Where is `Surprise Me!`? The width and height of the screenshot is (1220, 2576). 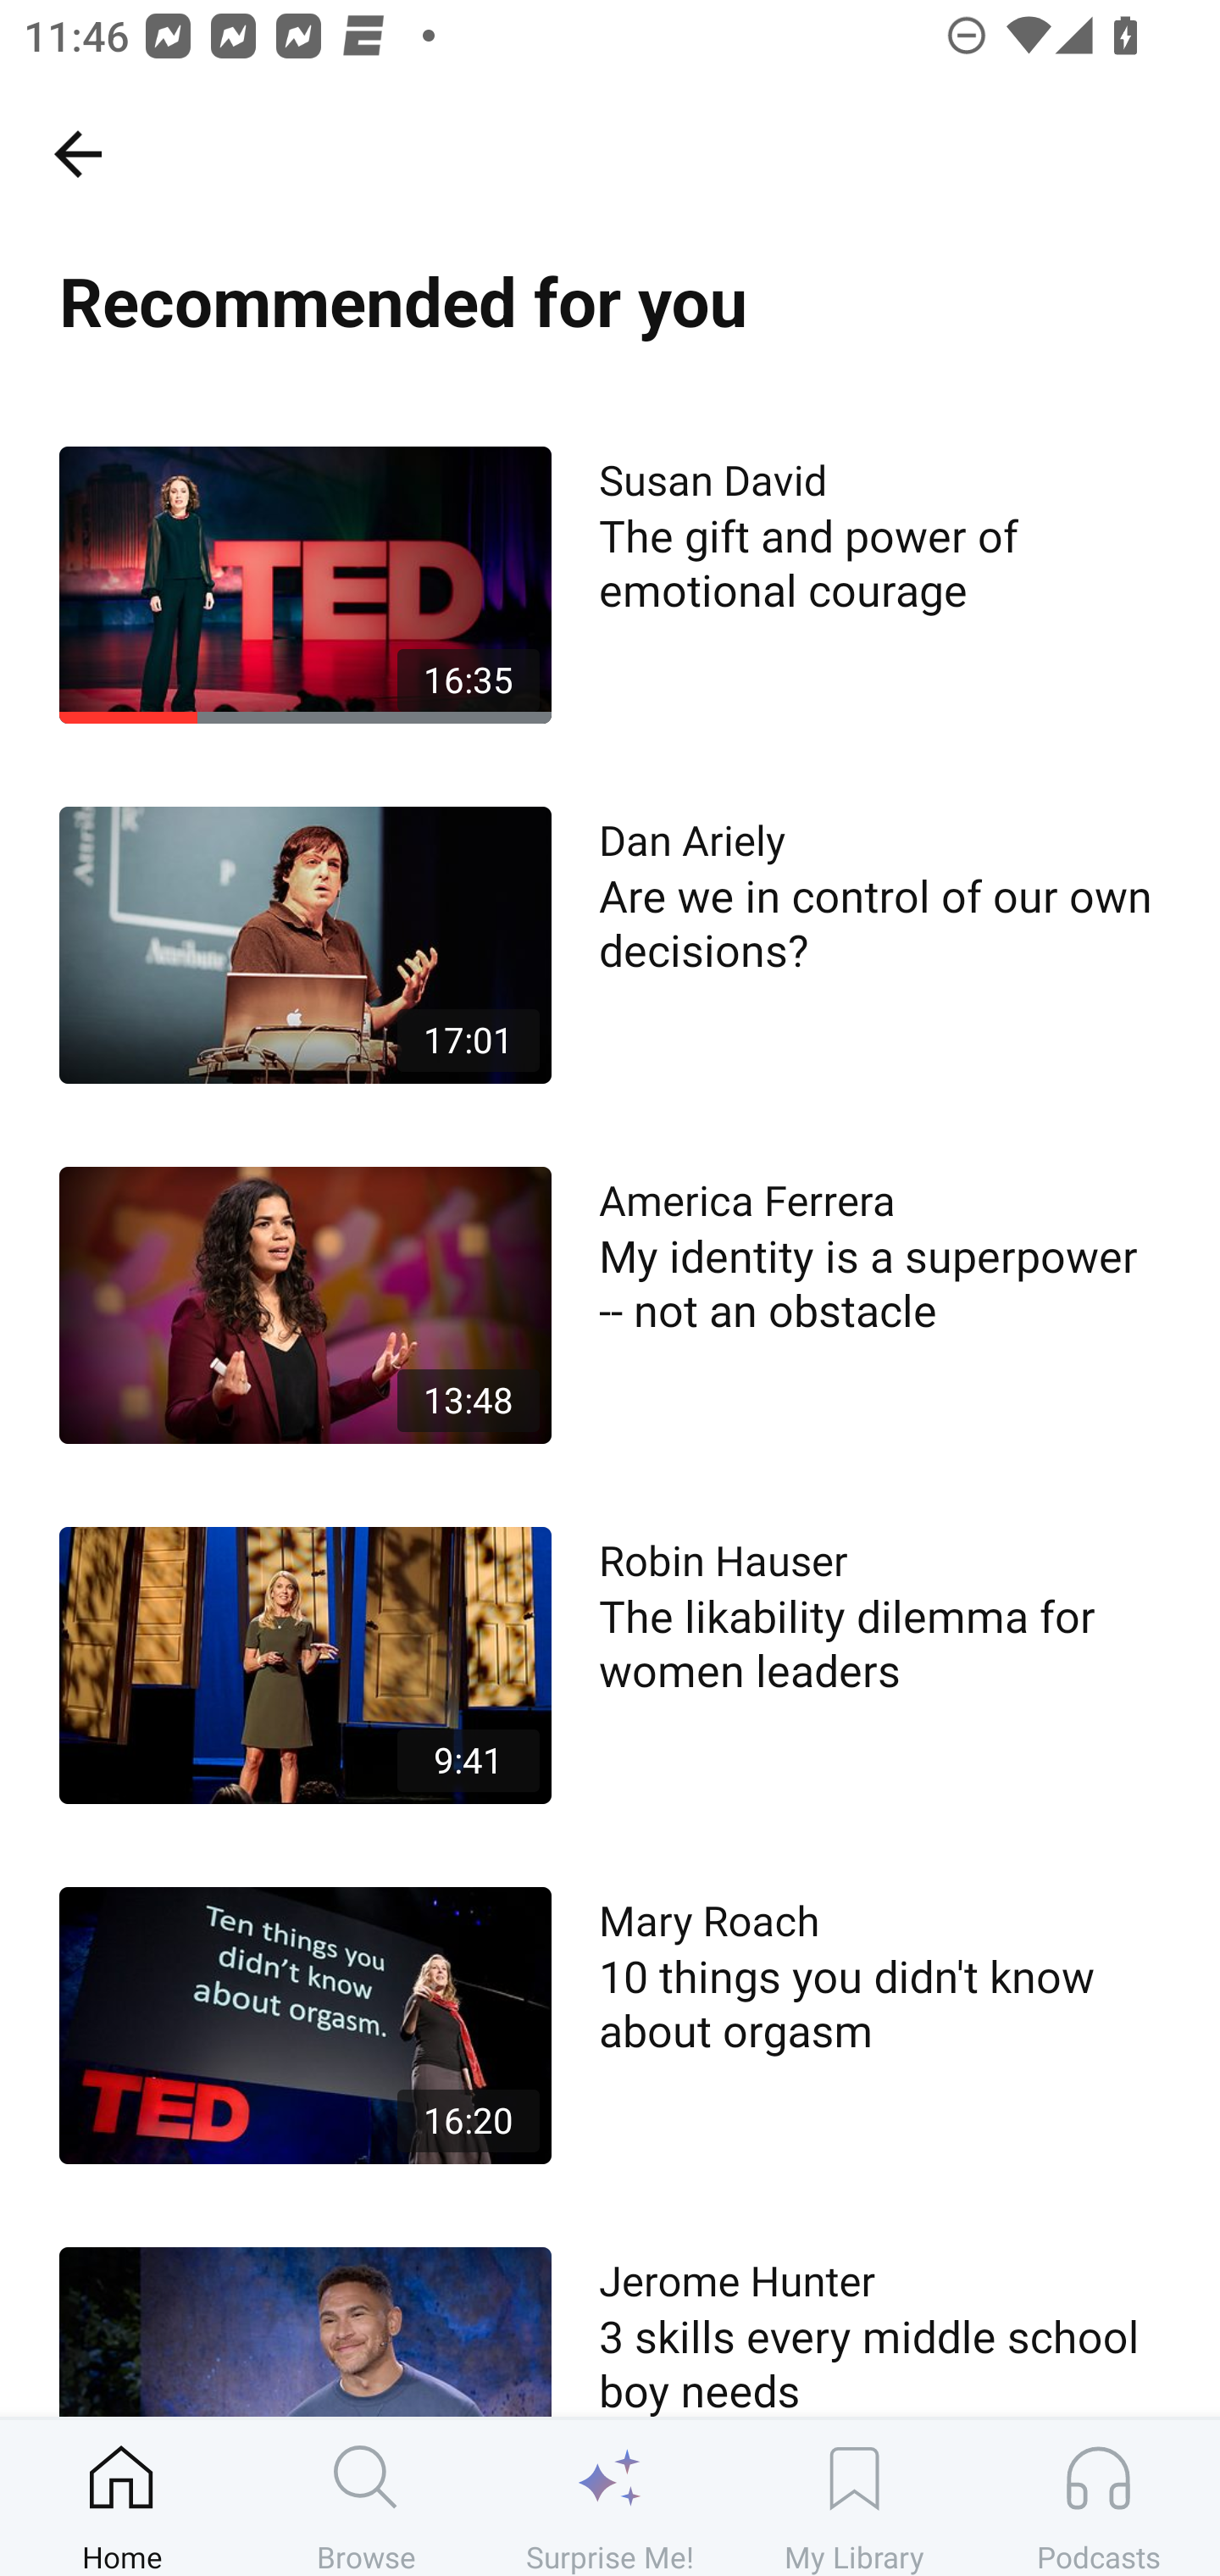
Surprise Me! is located at coordinates (610, 2497).